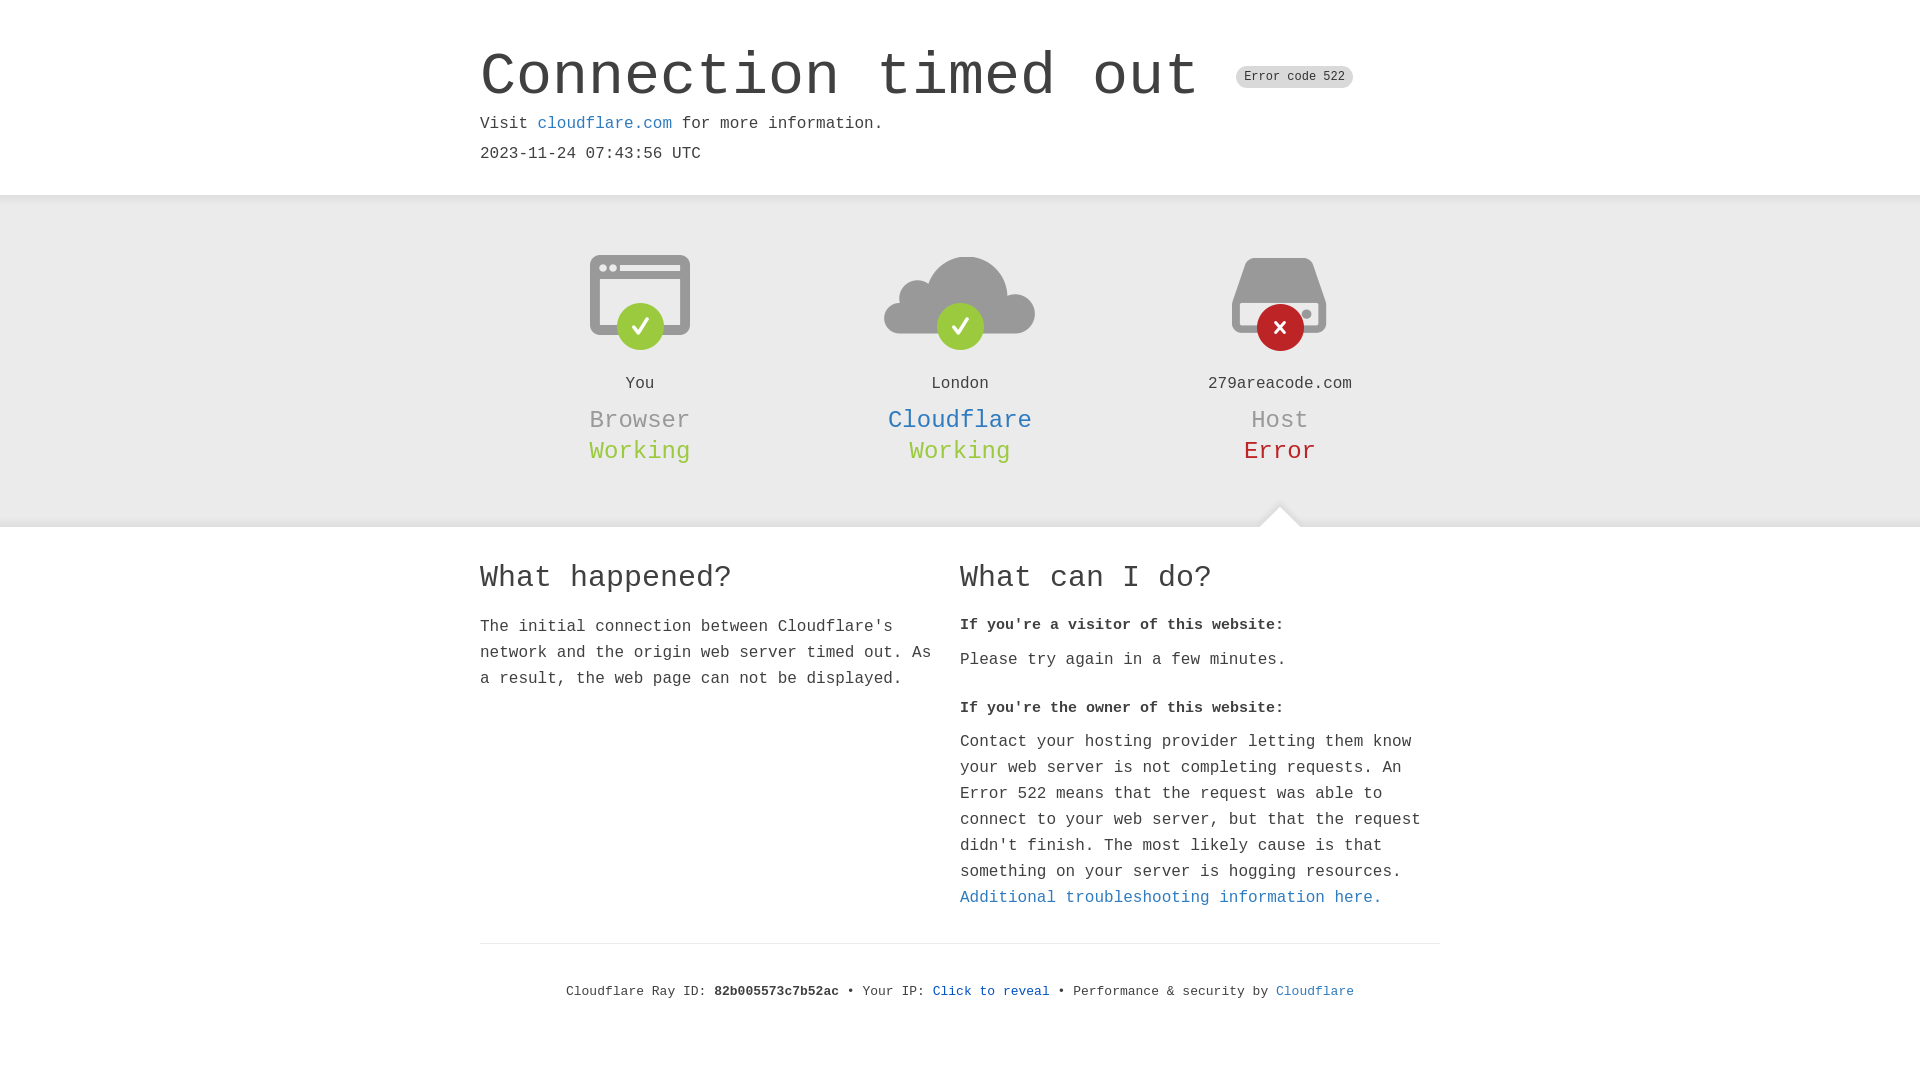 The image size is (1920, 1080). What do you see at coordinates (1171, 898) in the screenshot?
I see `Additional troubleshooting information here.` at bounding box center [1171, 898].